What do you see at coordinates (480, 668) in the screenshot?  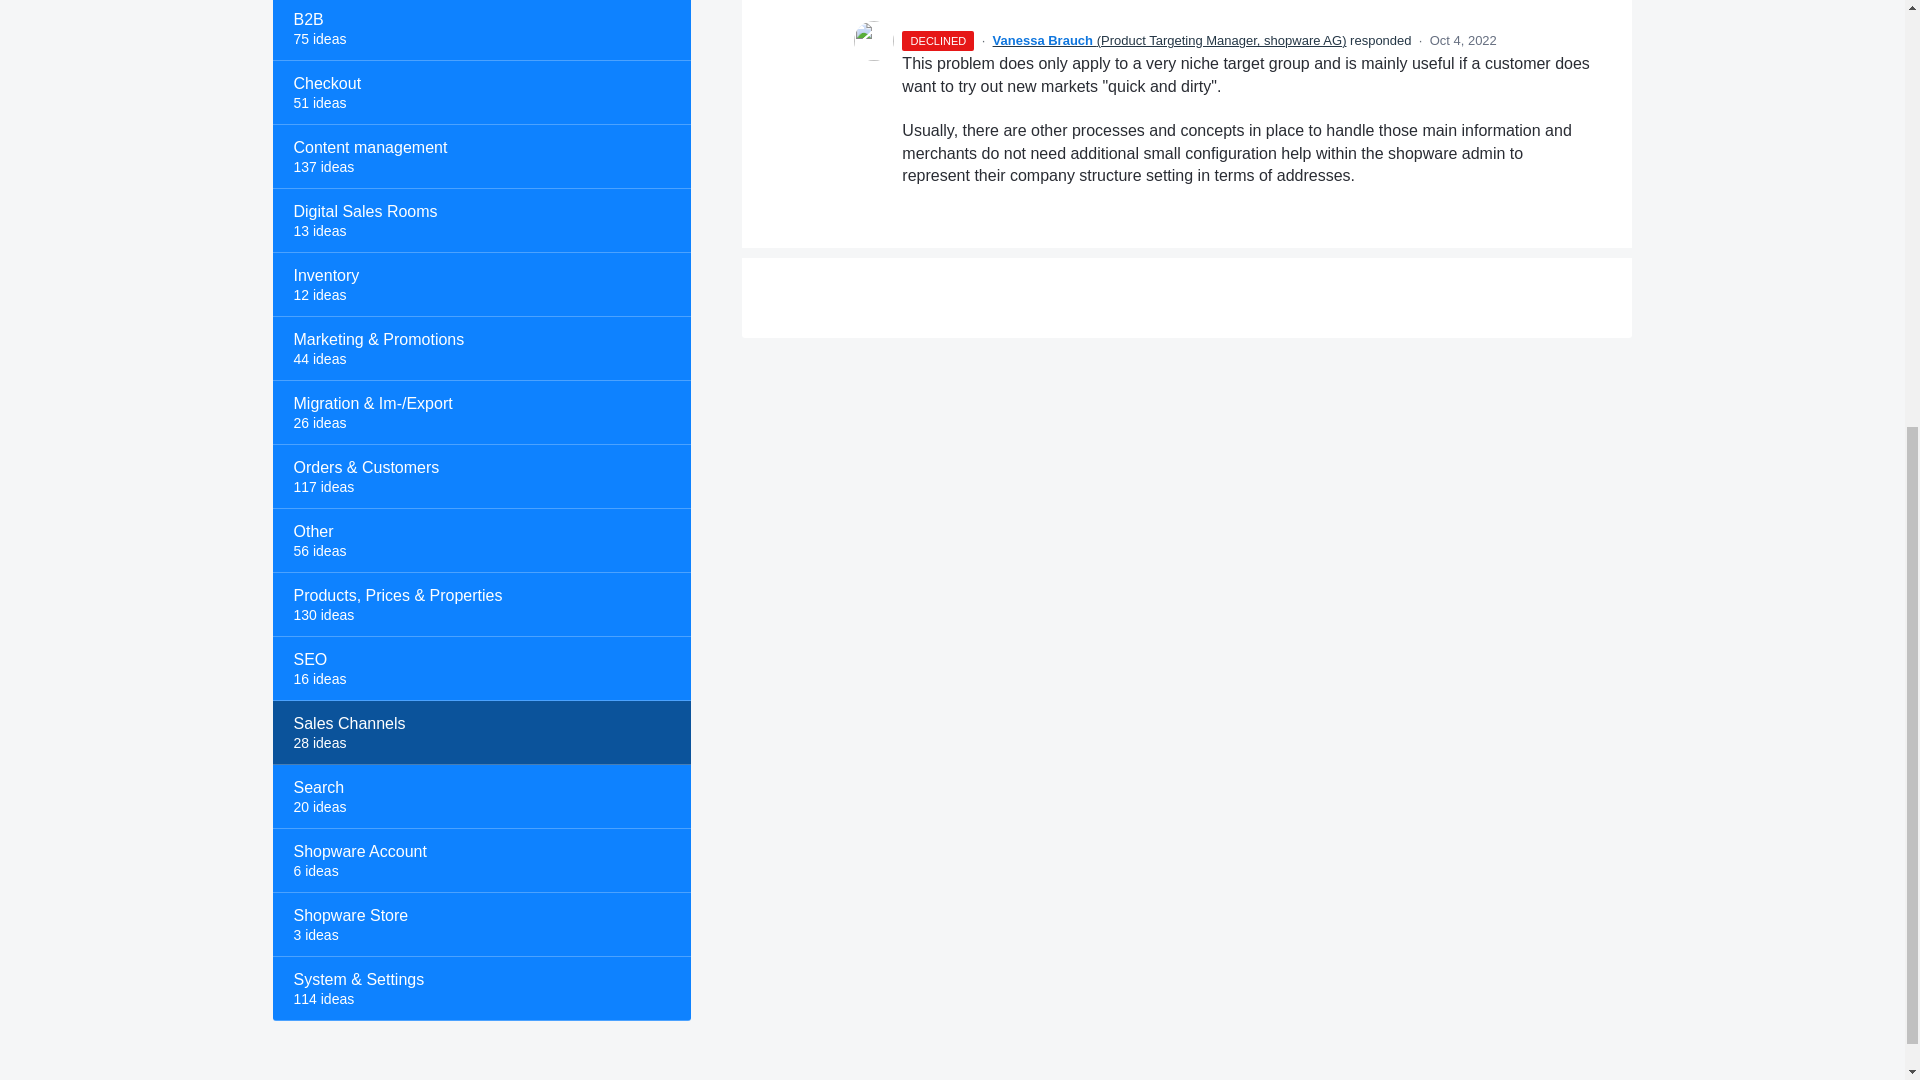 I see `SEO` at bounding box center [480, 668].